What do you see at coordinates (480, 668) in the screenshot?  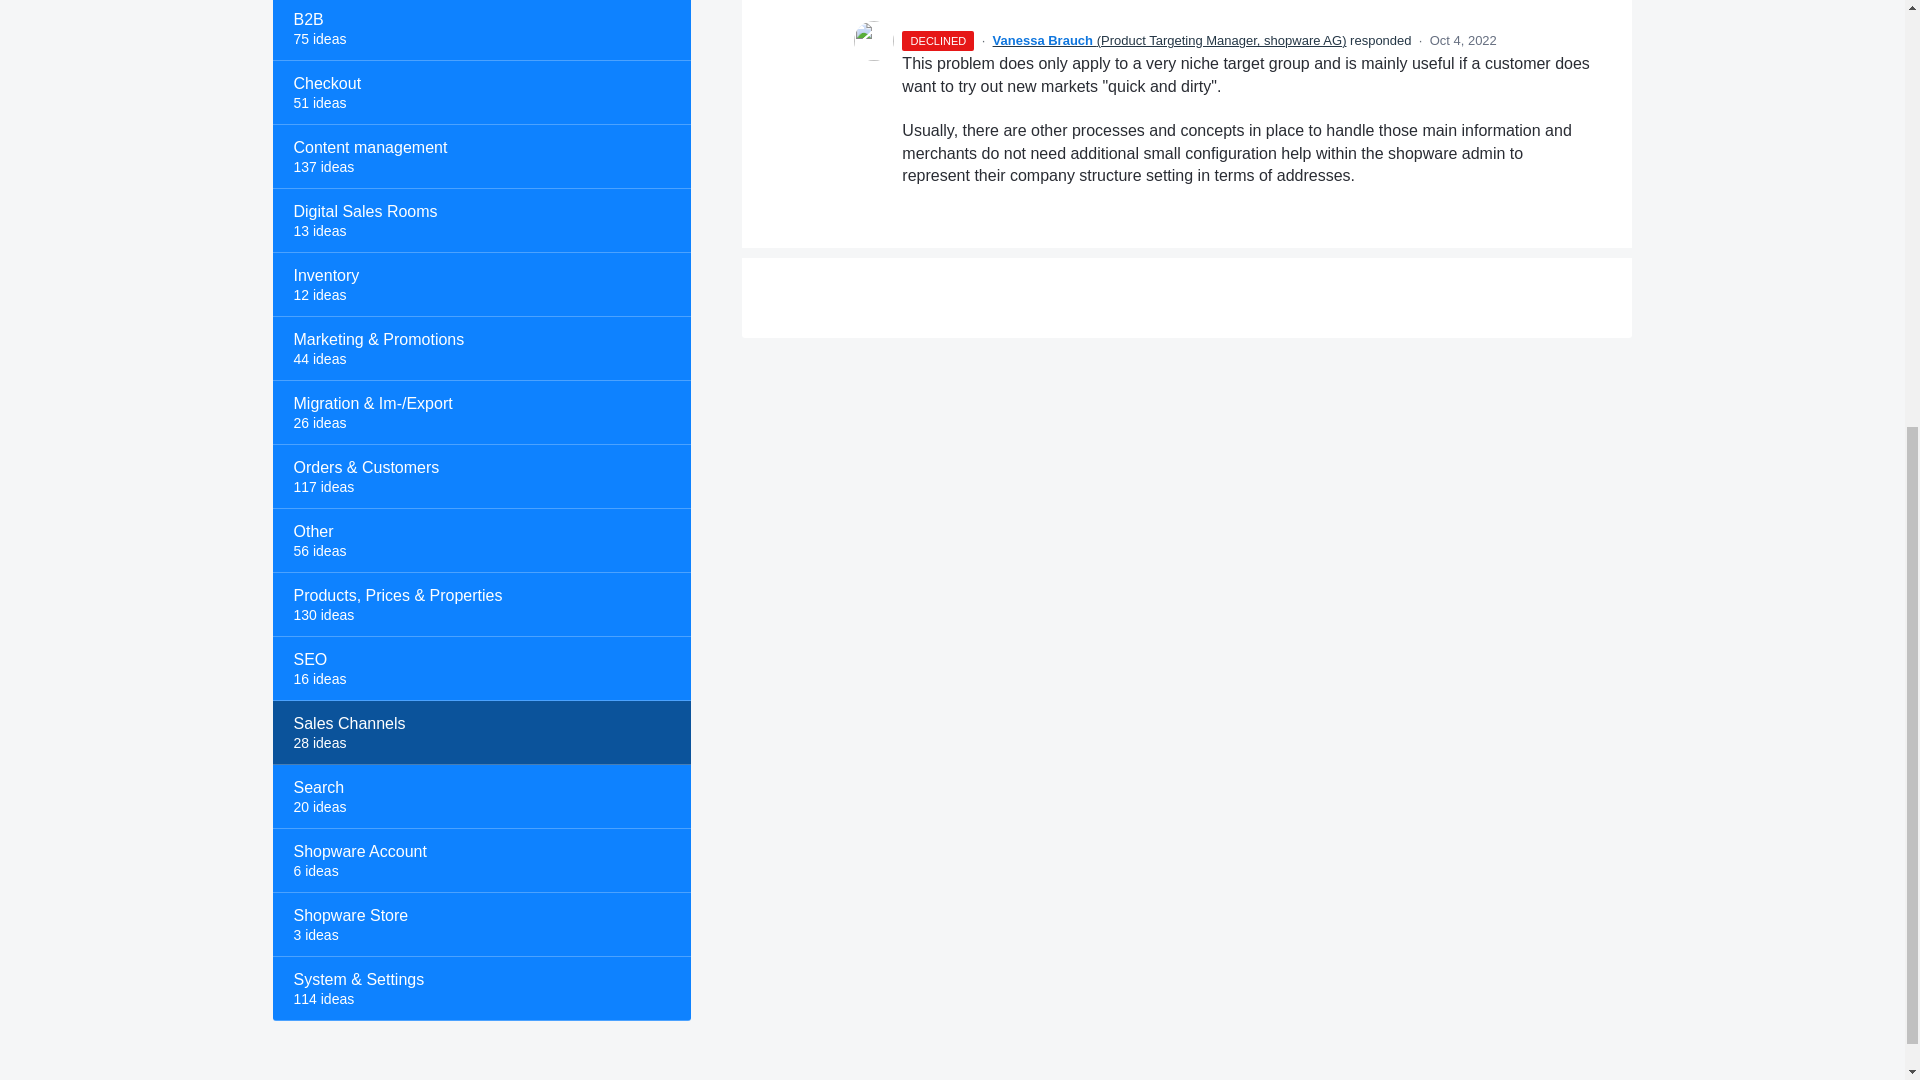 I see `SEO` at bounding box center [480, 668].